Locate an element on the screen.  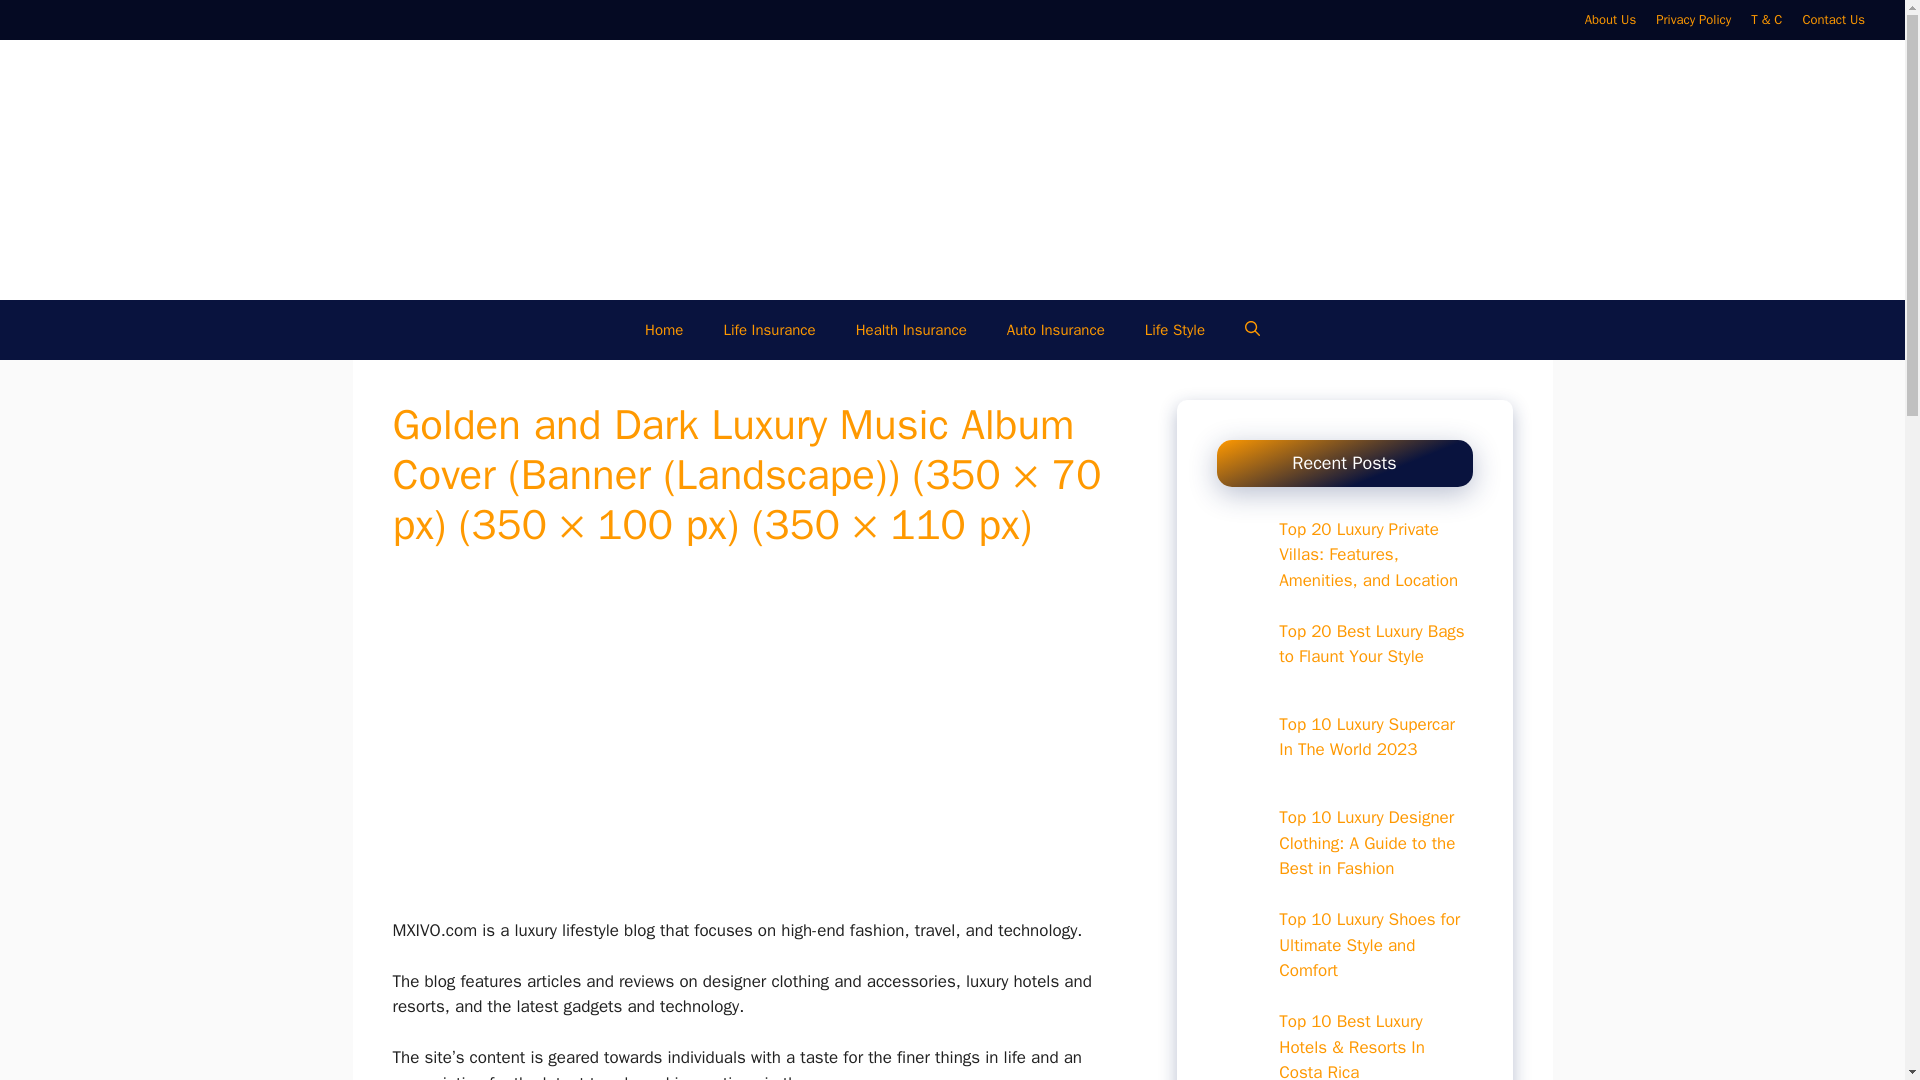
Life Style is located at coordinates (1174, 330).